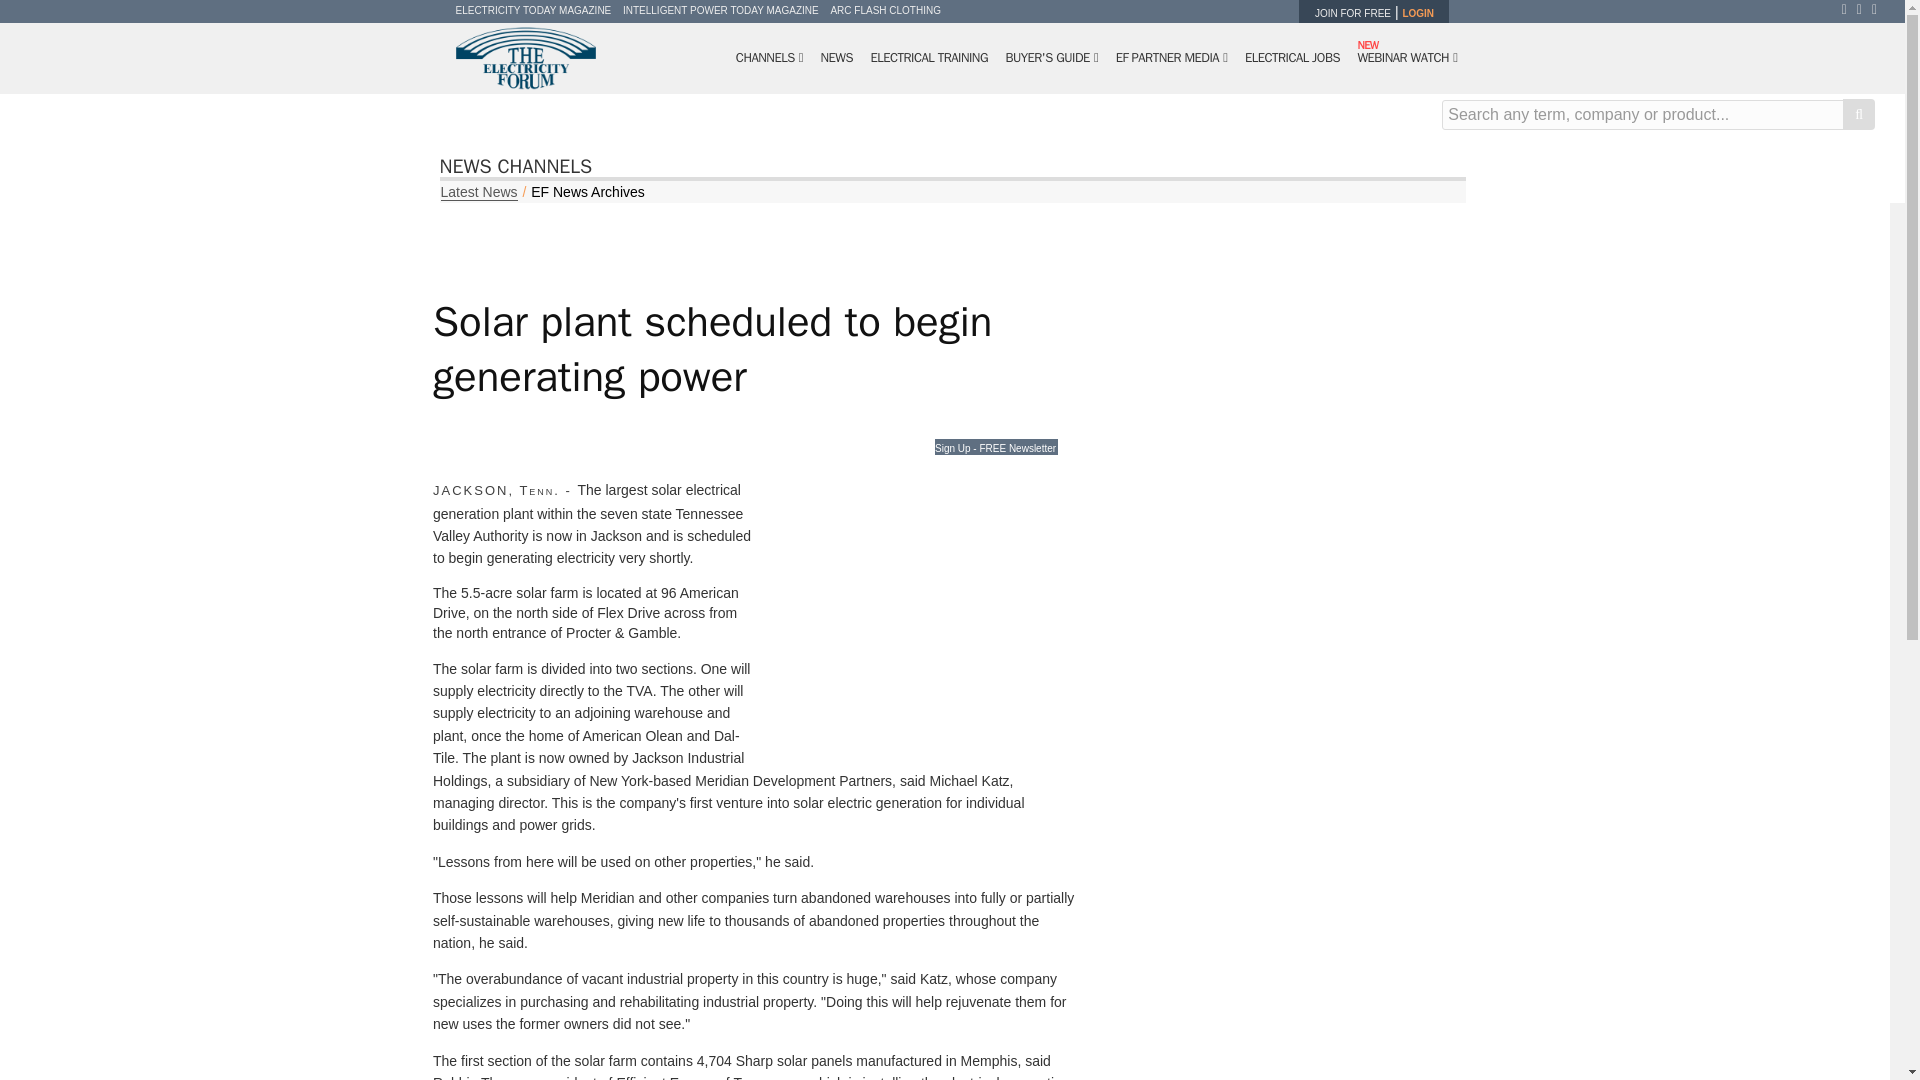 The width and height of the screenshot is (1920, 1080). I want to click on Sign Up - FREE Newsletter, so click(996, 446).